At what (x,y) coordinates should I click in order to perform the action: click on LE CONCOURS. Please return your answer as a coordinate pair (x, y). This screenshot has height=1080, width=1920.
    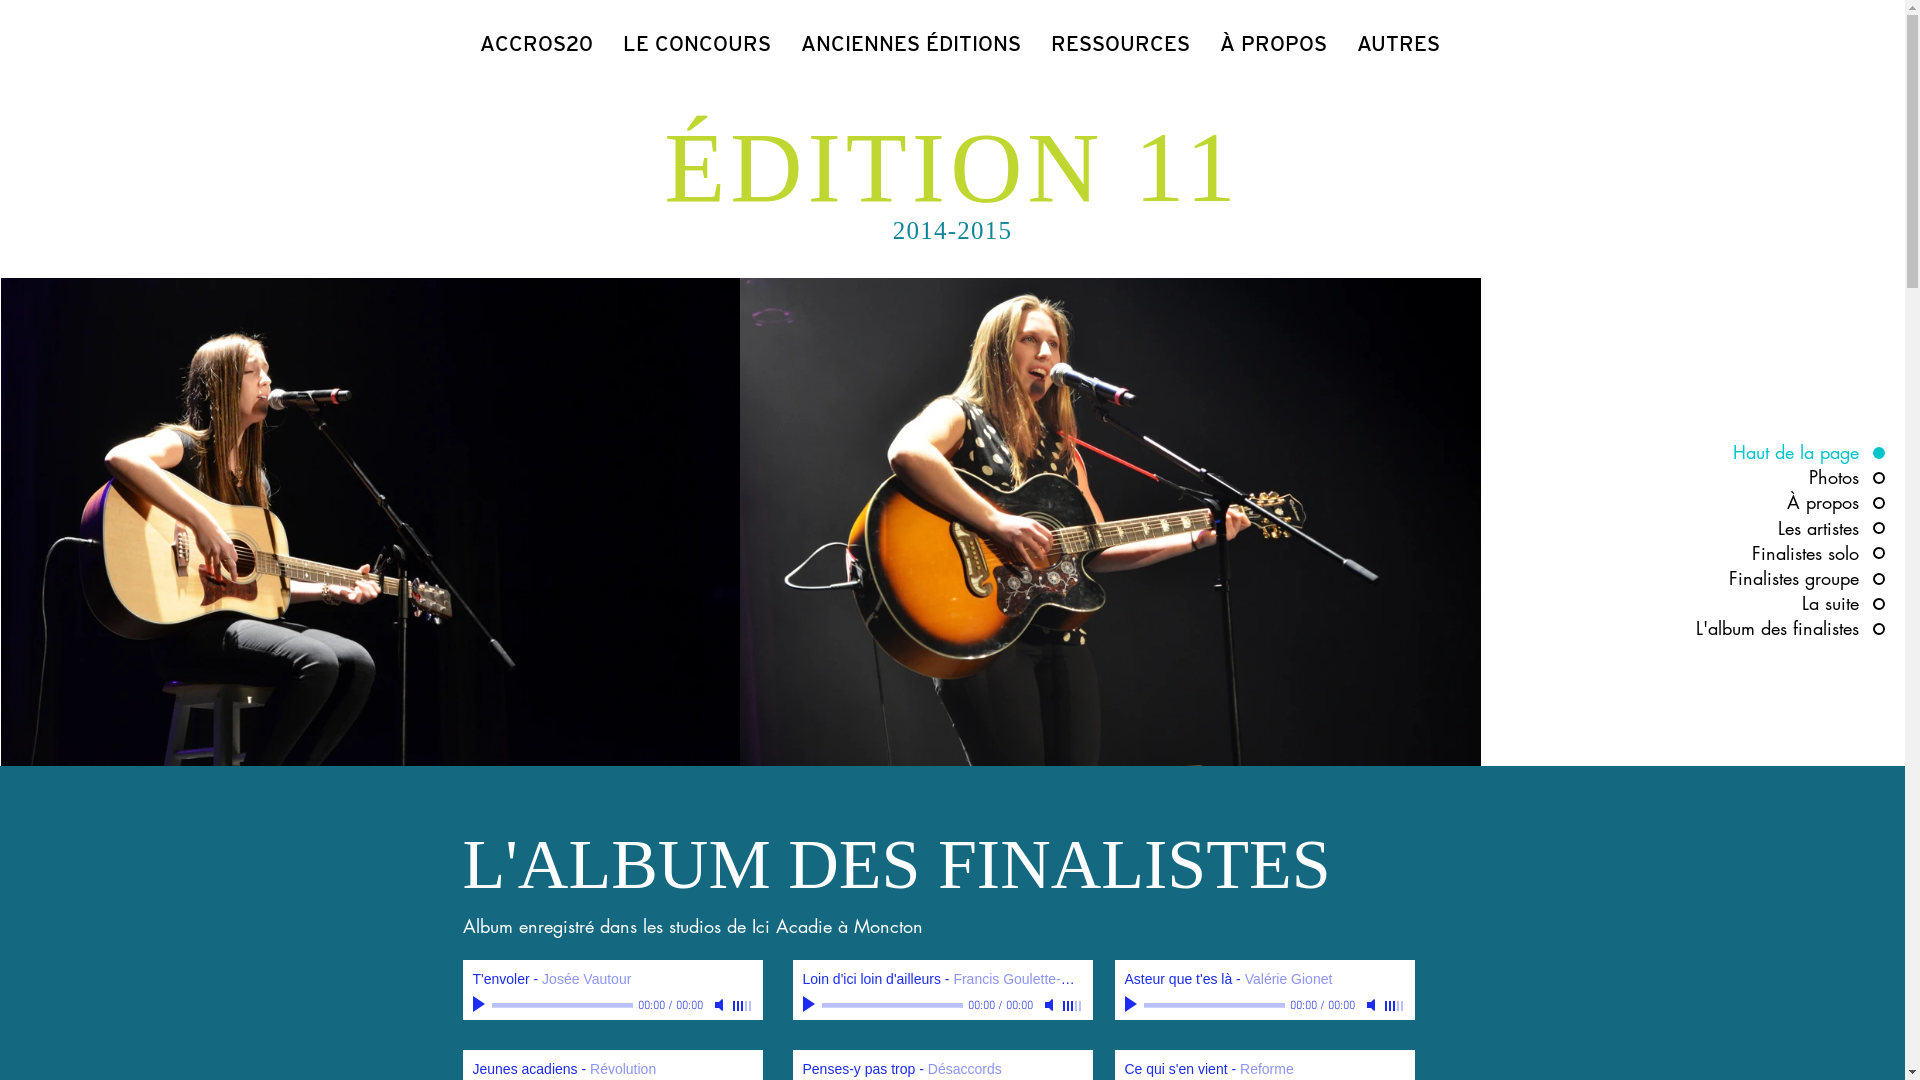
    Looking at the image, I should click on (697, 44).